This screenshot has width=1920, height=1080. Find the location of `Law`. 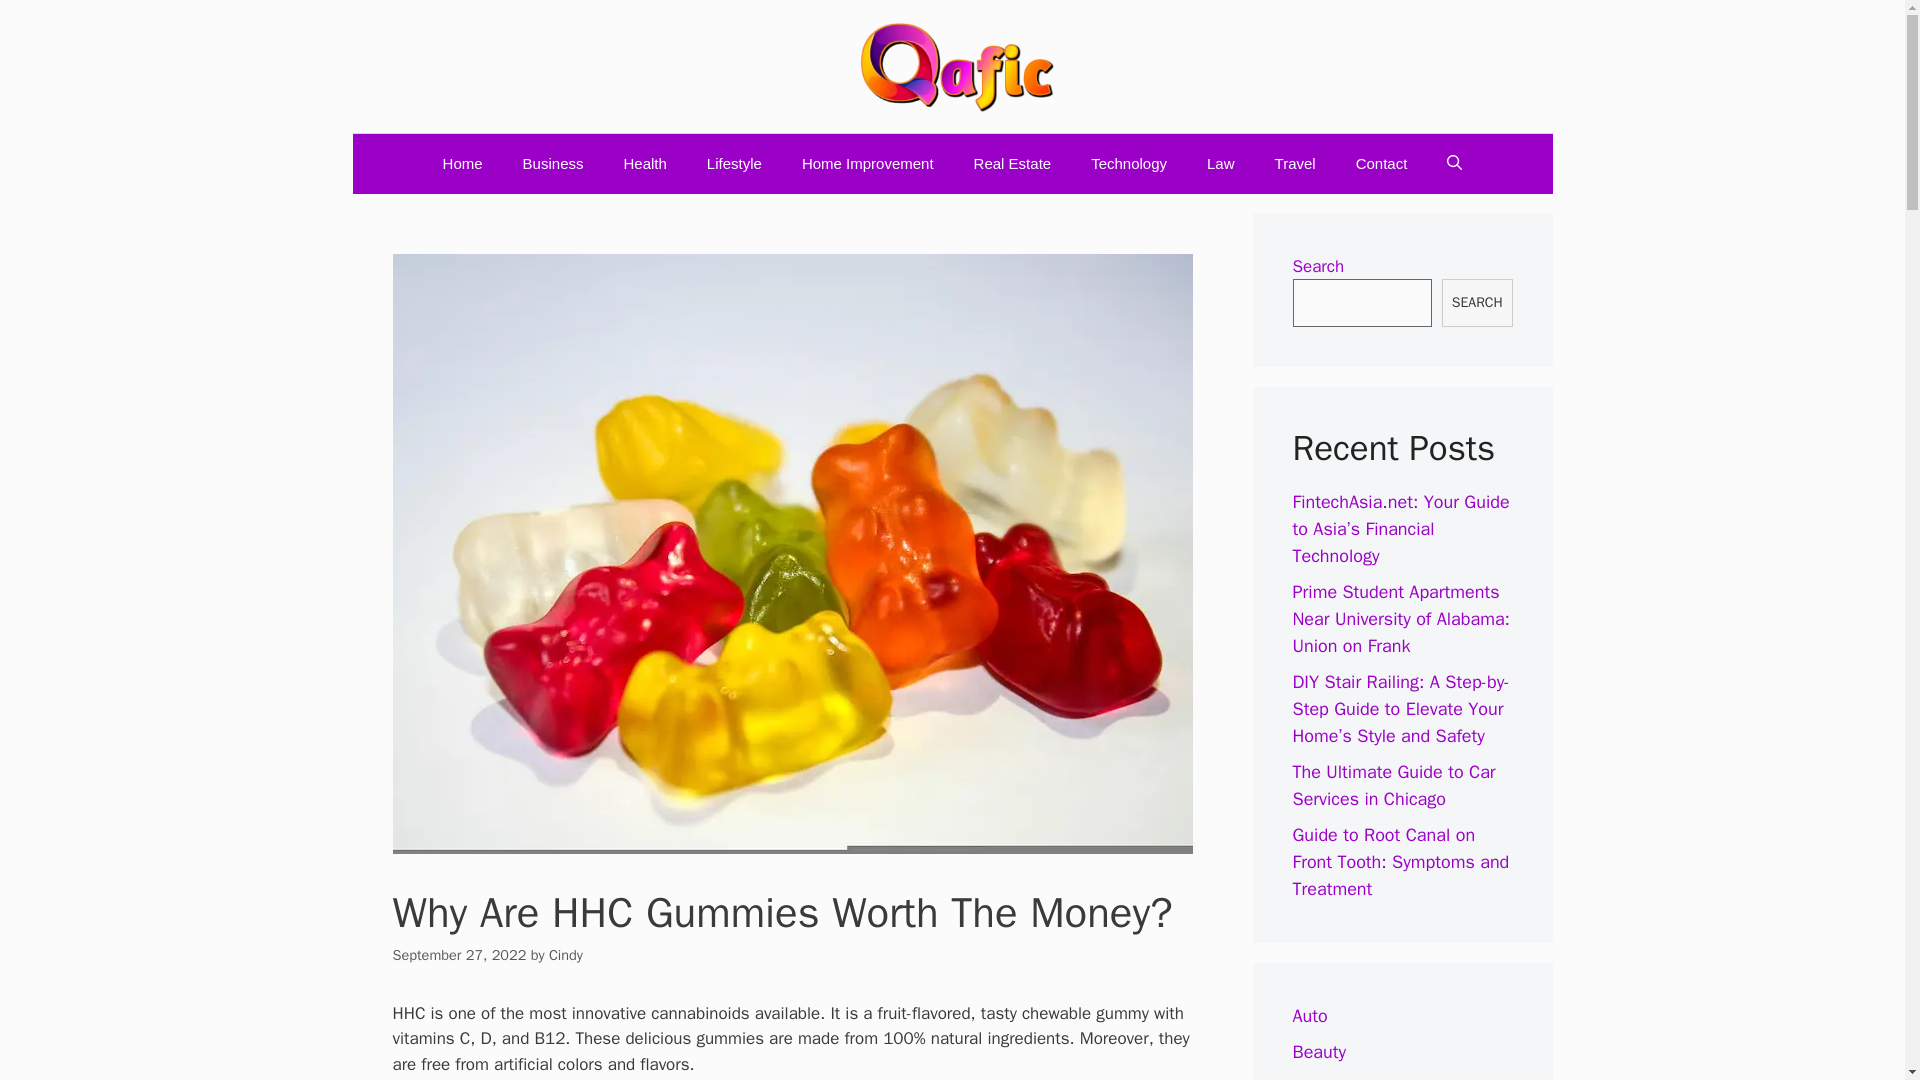

Law is located at coordinates (1220, 164).